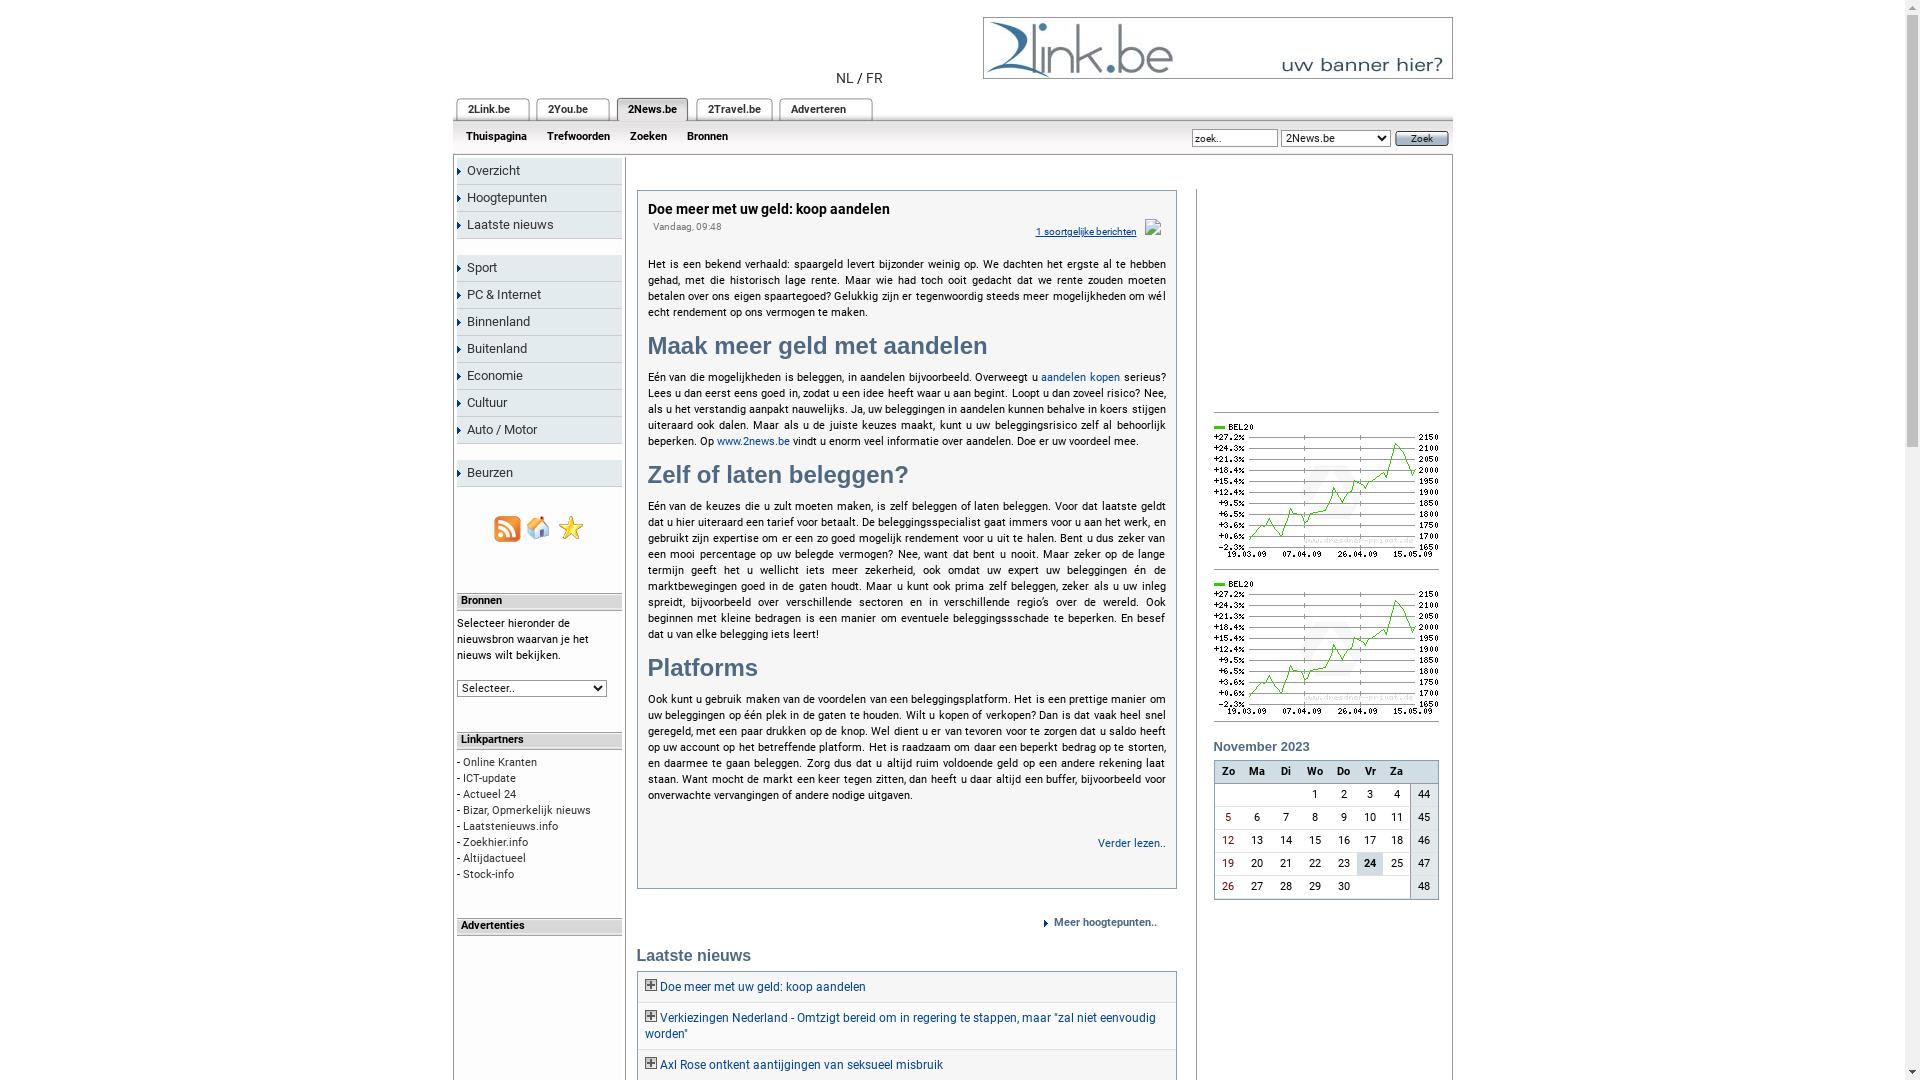  I want to click on Zoek, so click(1421, 138).